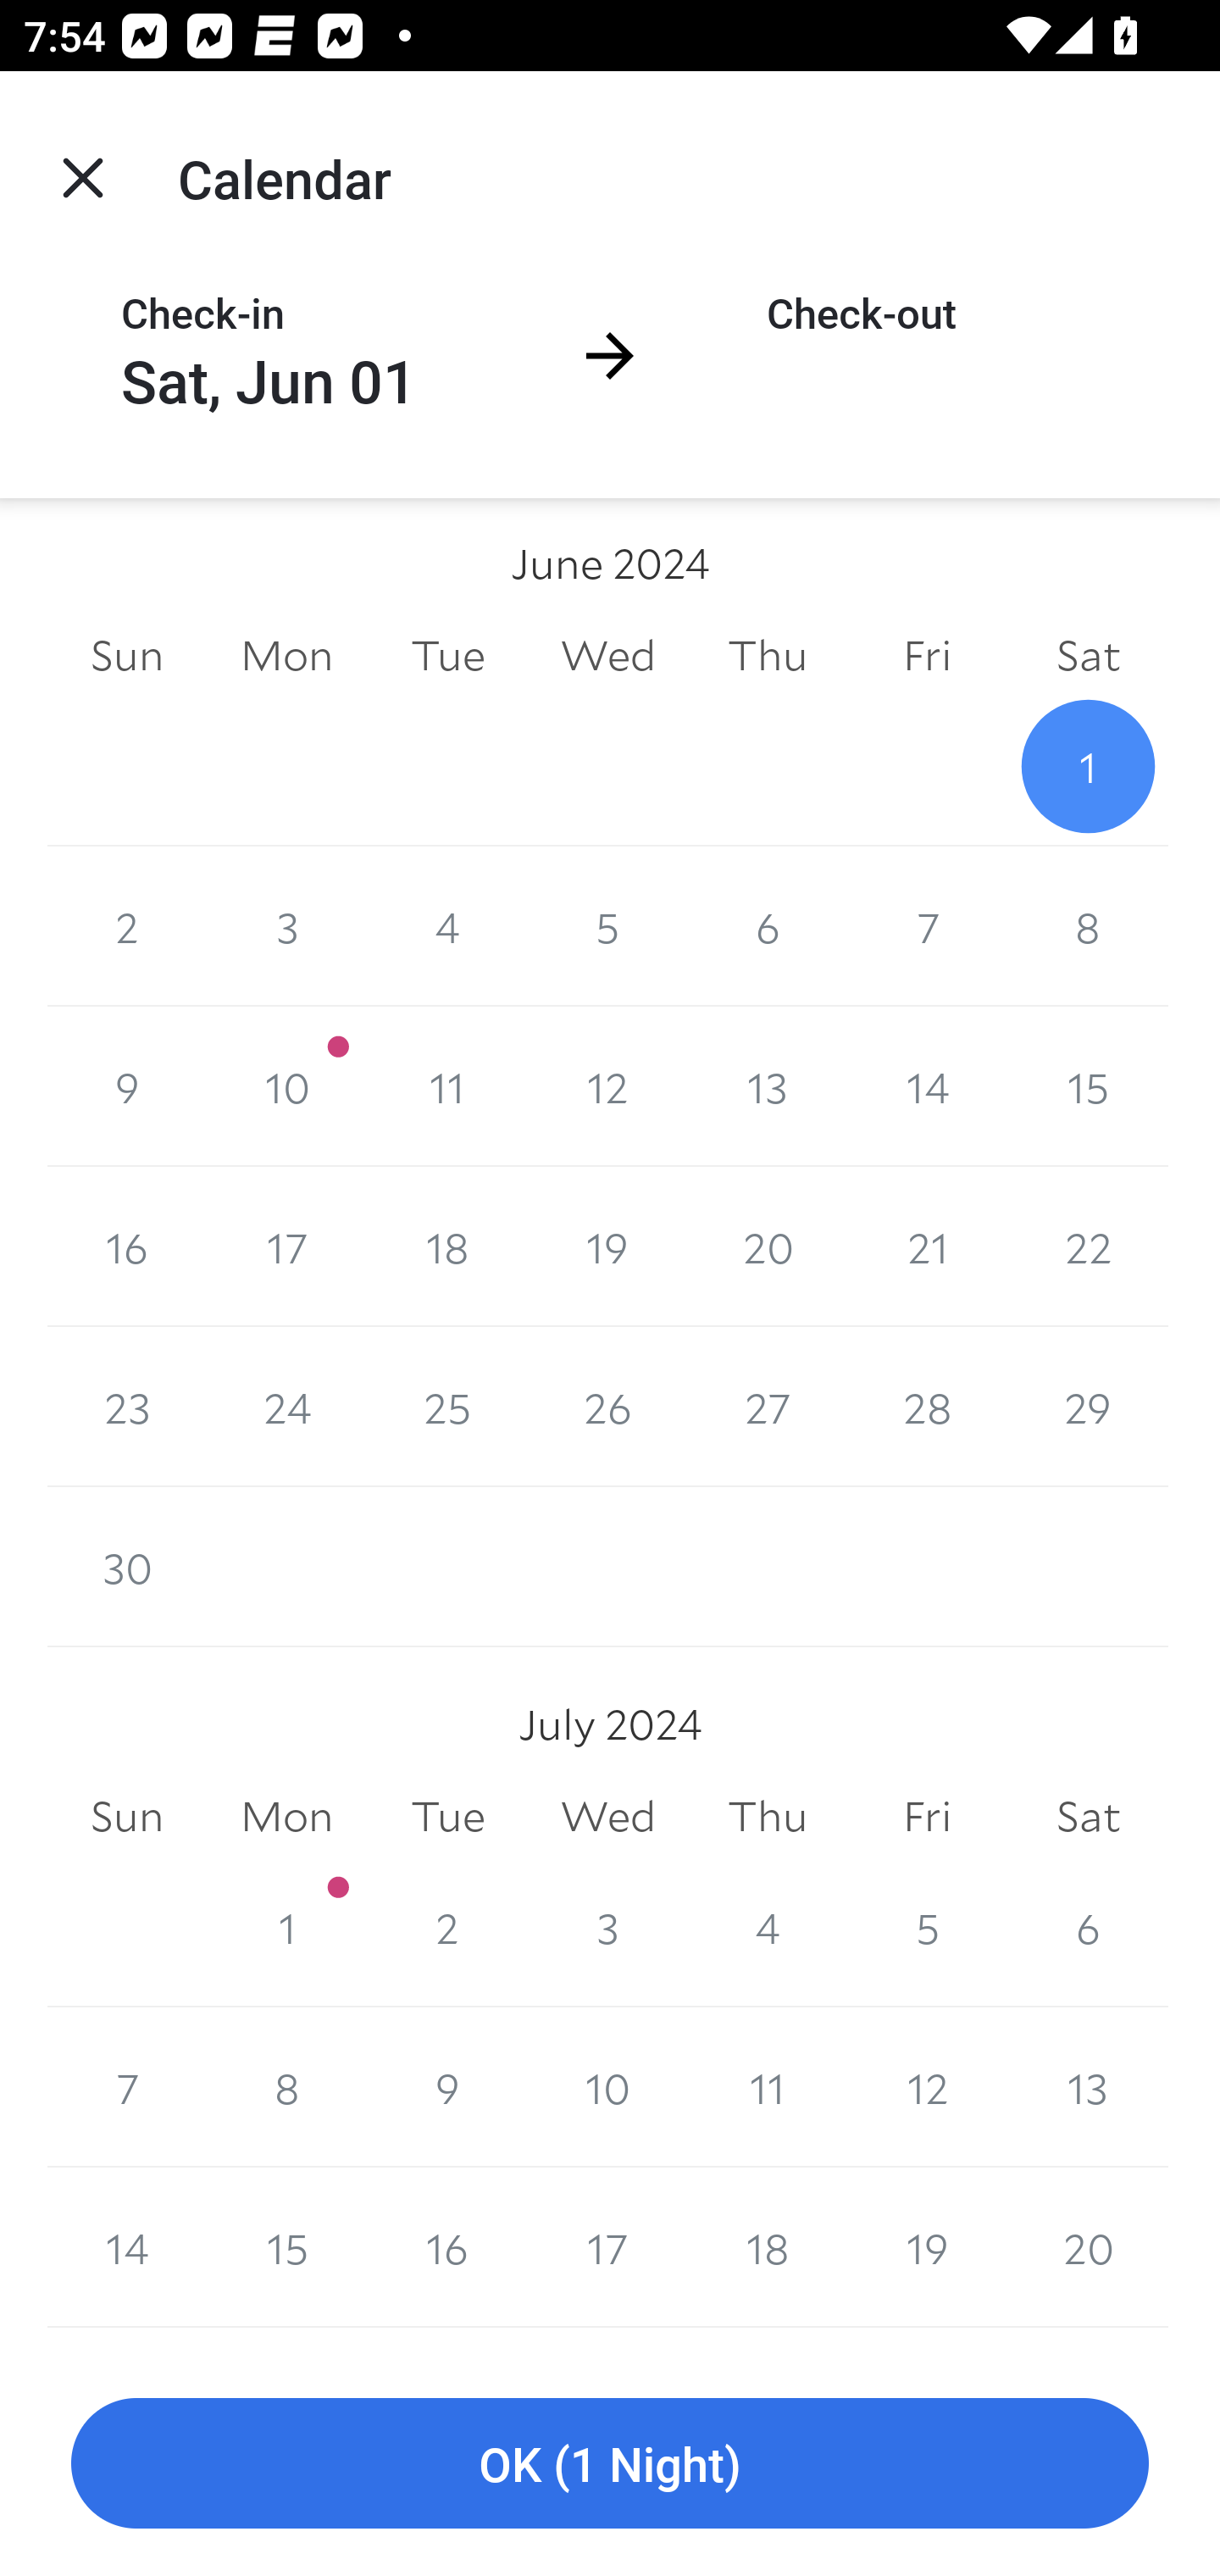 The height and width of the screenshot is (2576, 1220). I want to click on 29 29 June 2024, so click(1088, 1407).